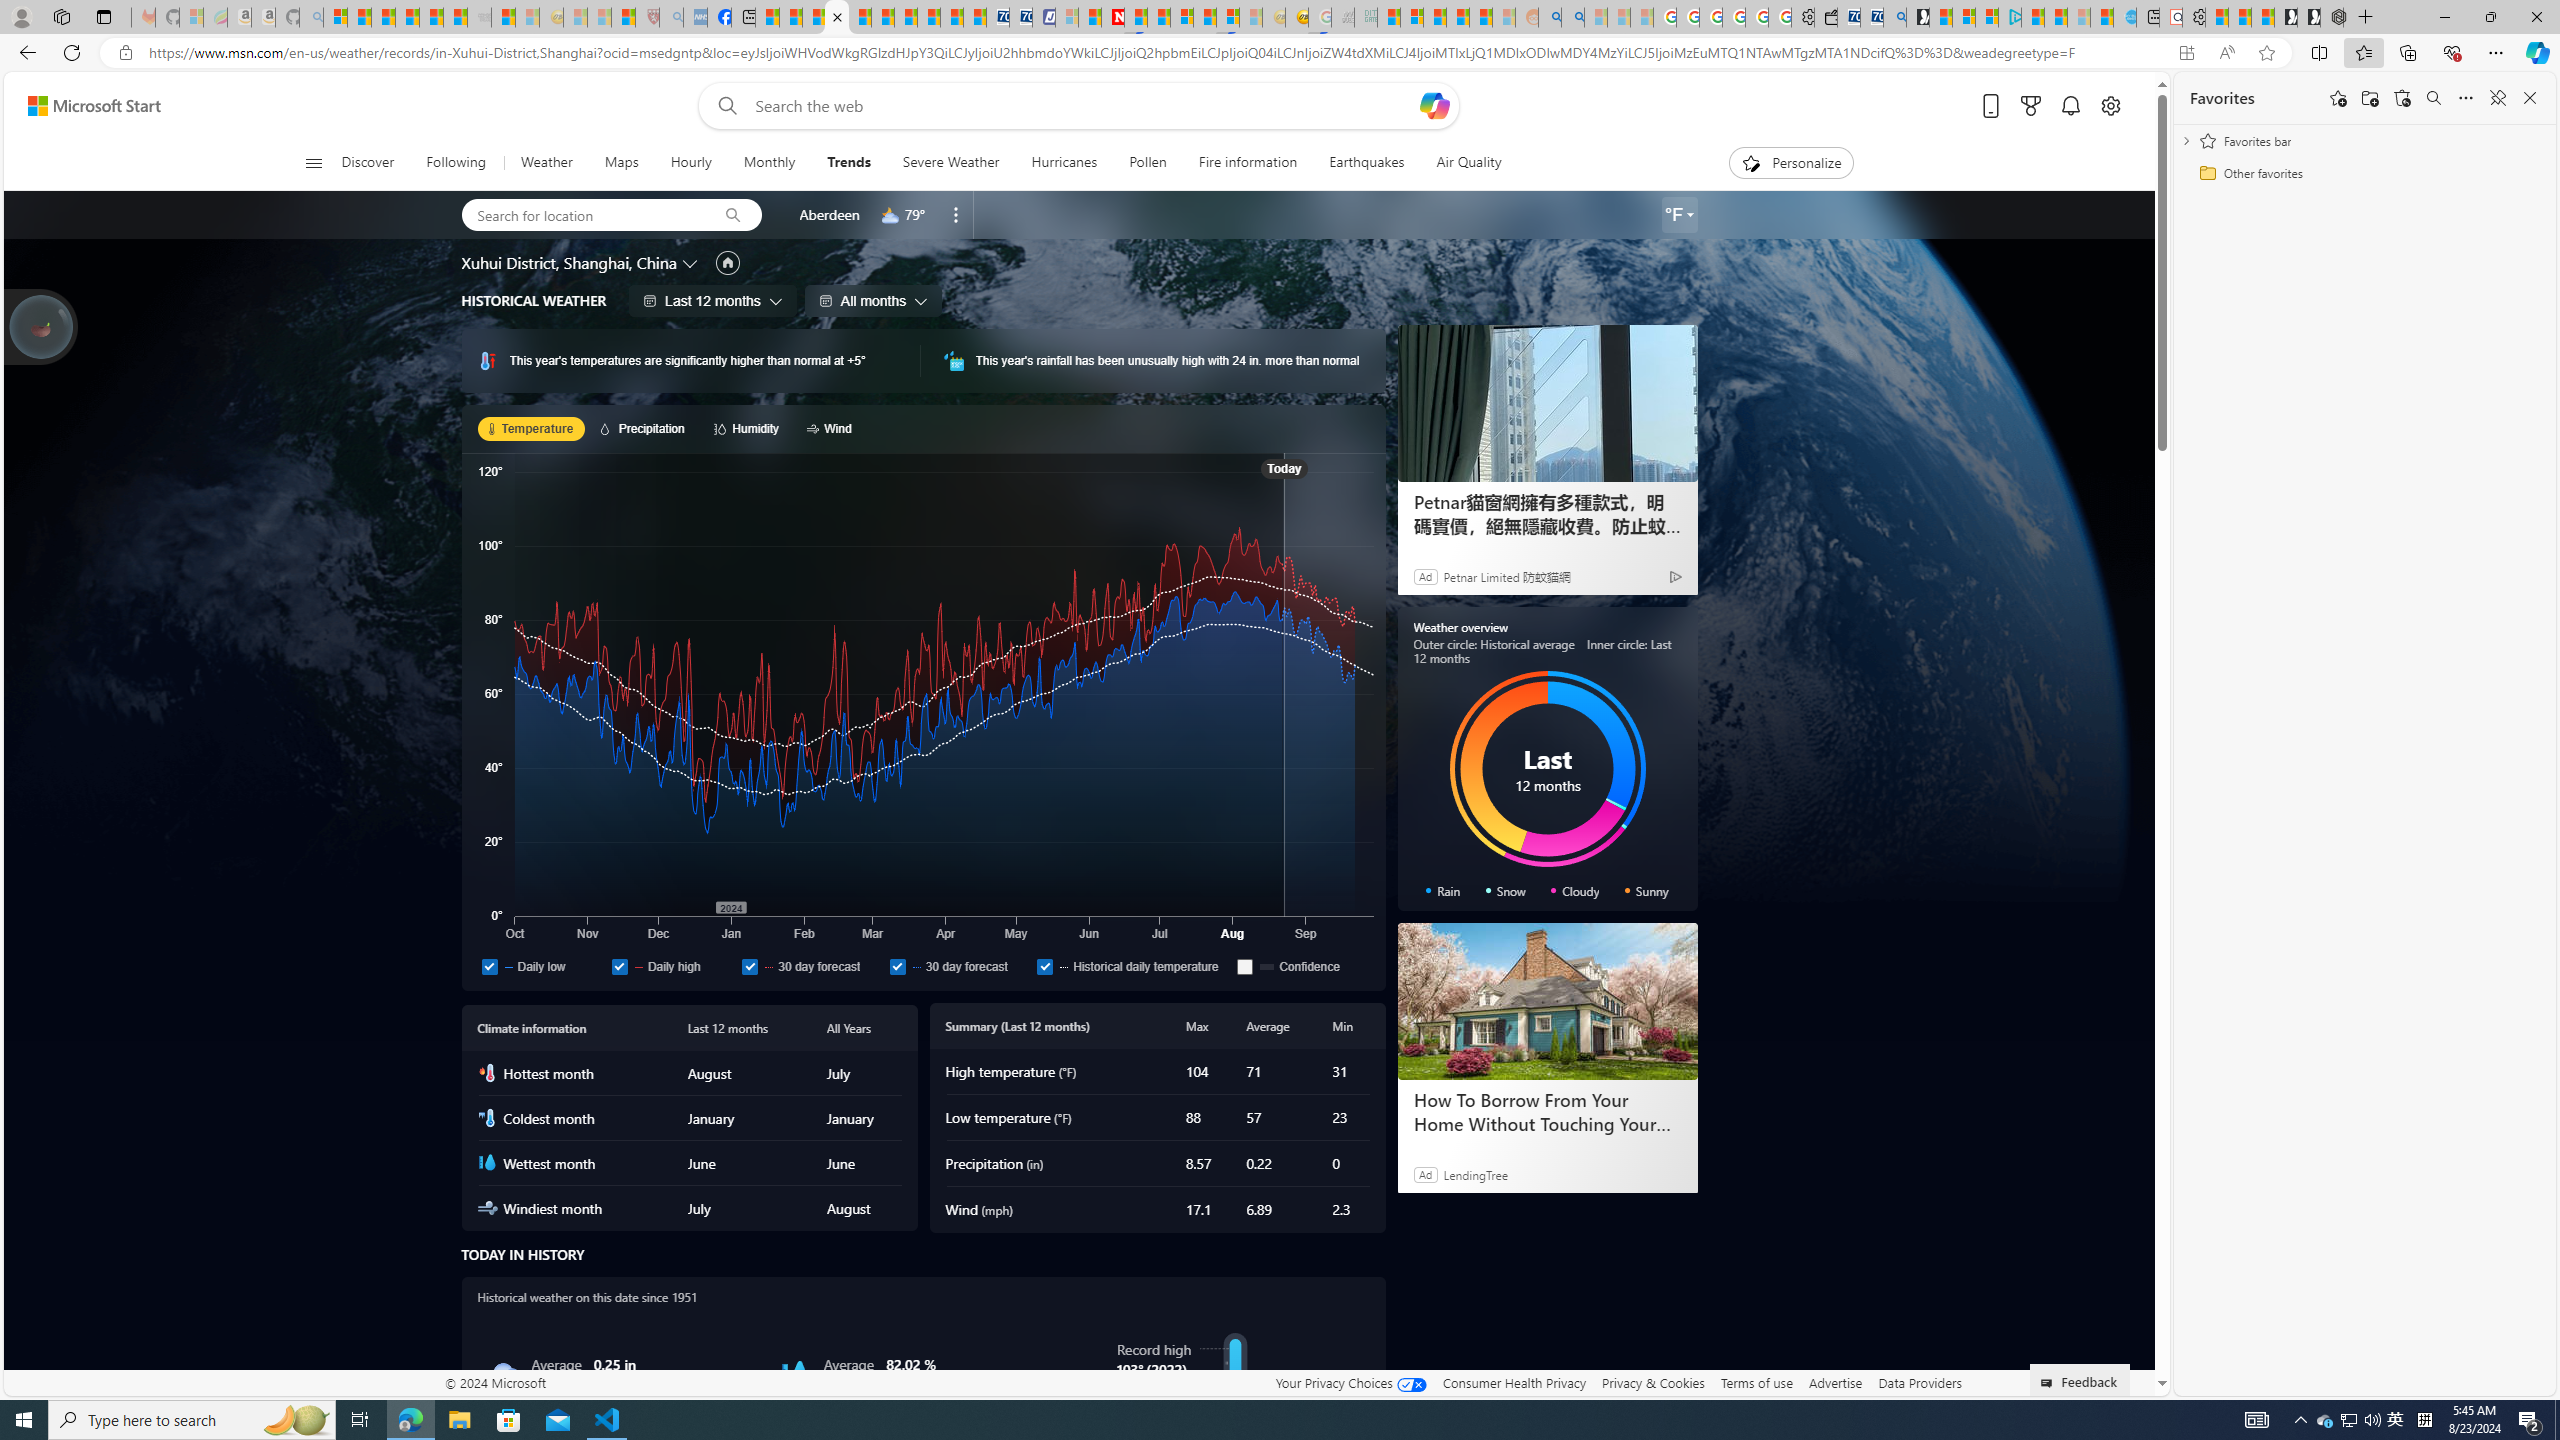 This screenshot has height=1440, width=2560. Describe the element at coordinates (1245, 966) in the screenshot. I see `Confidence` at that location.